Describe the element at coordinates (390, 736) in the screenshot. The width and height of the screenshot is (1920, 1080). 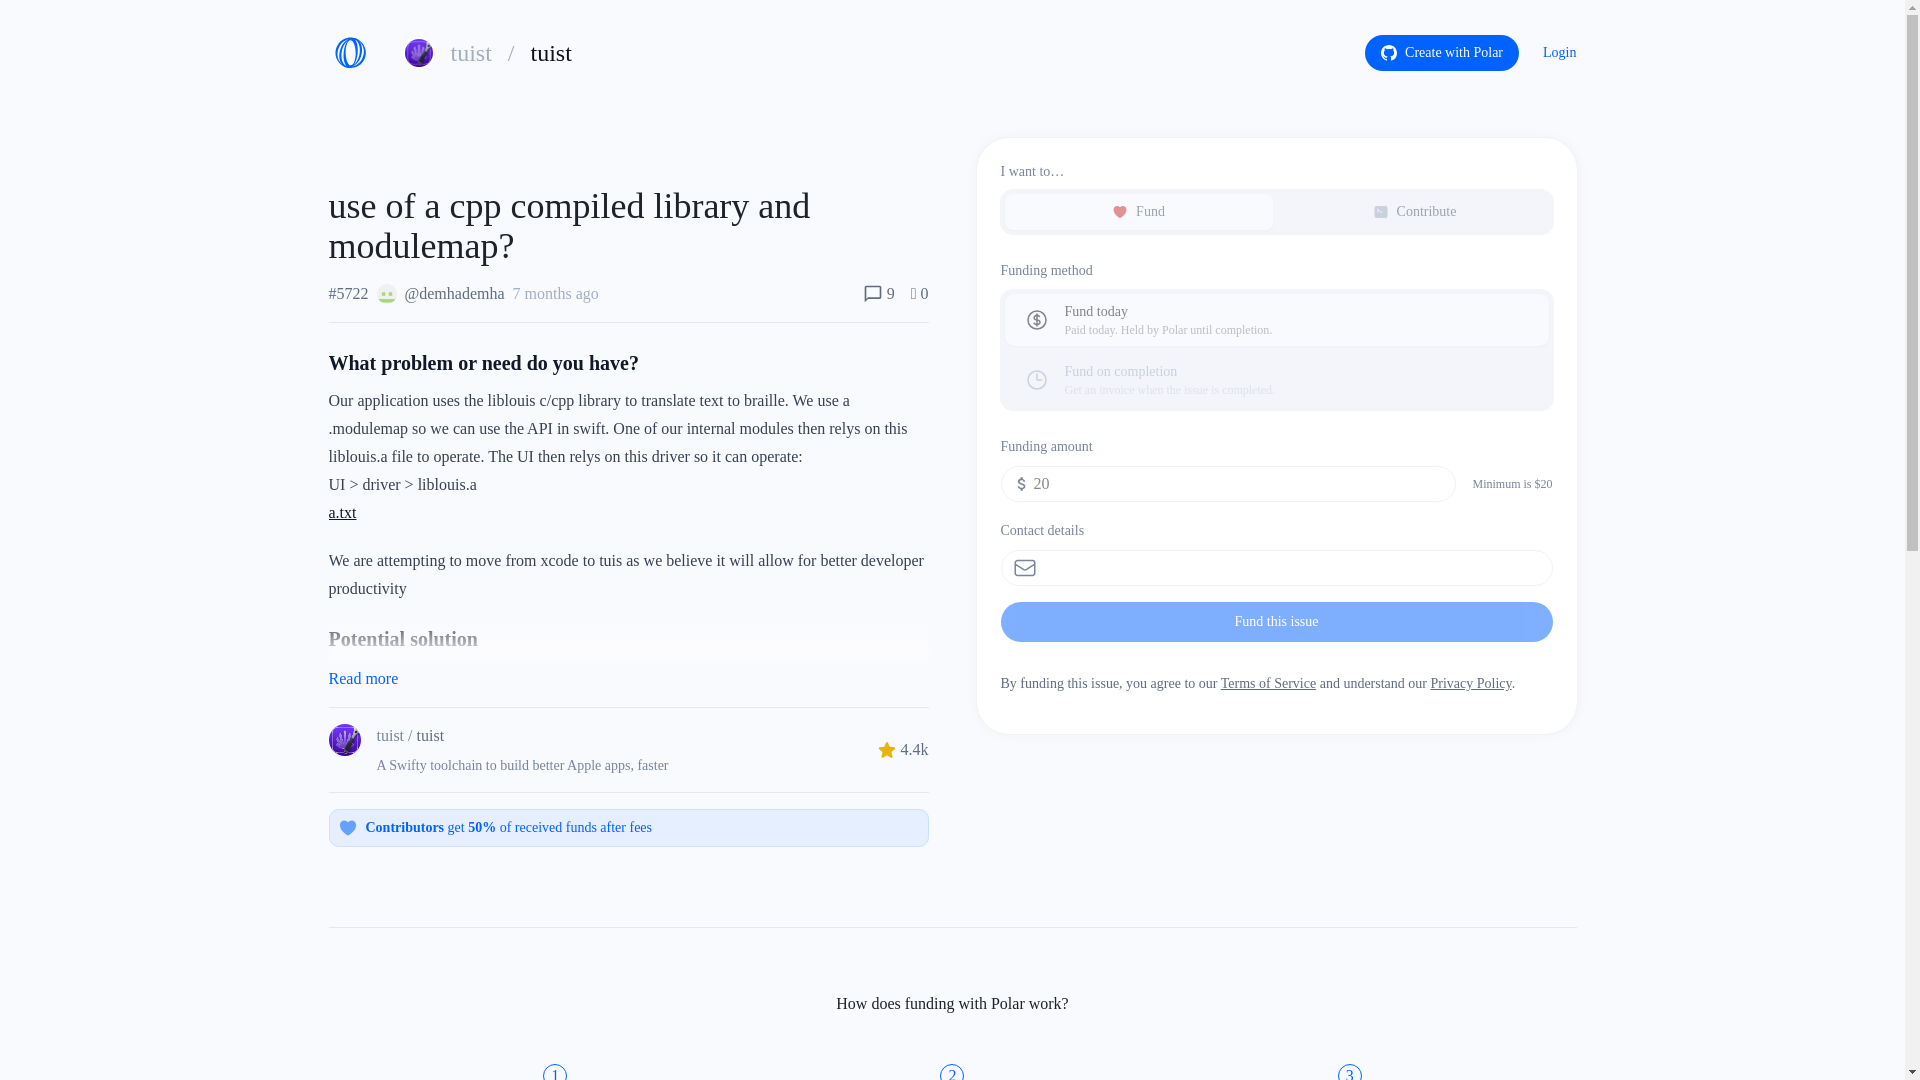
I see `tuist` at that location.